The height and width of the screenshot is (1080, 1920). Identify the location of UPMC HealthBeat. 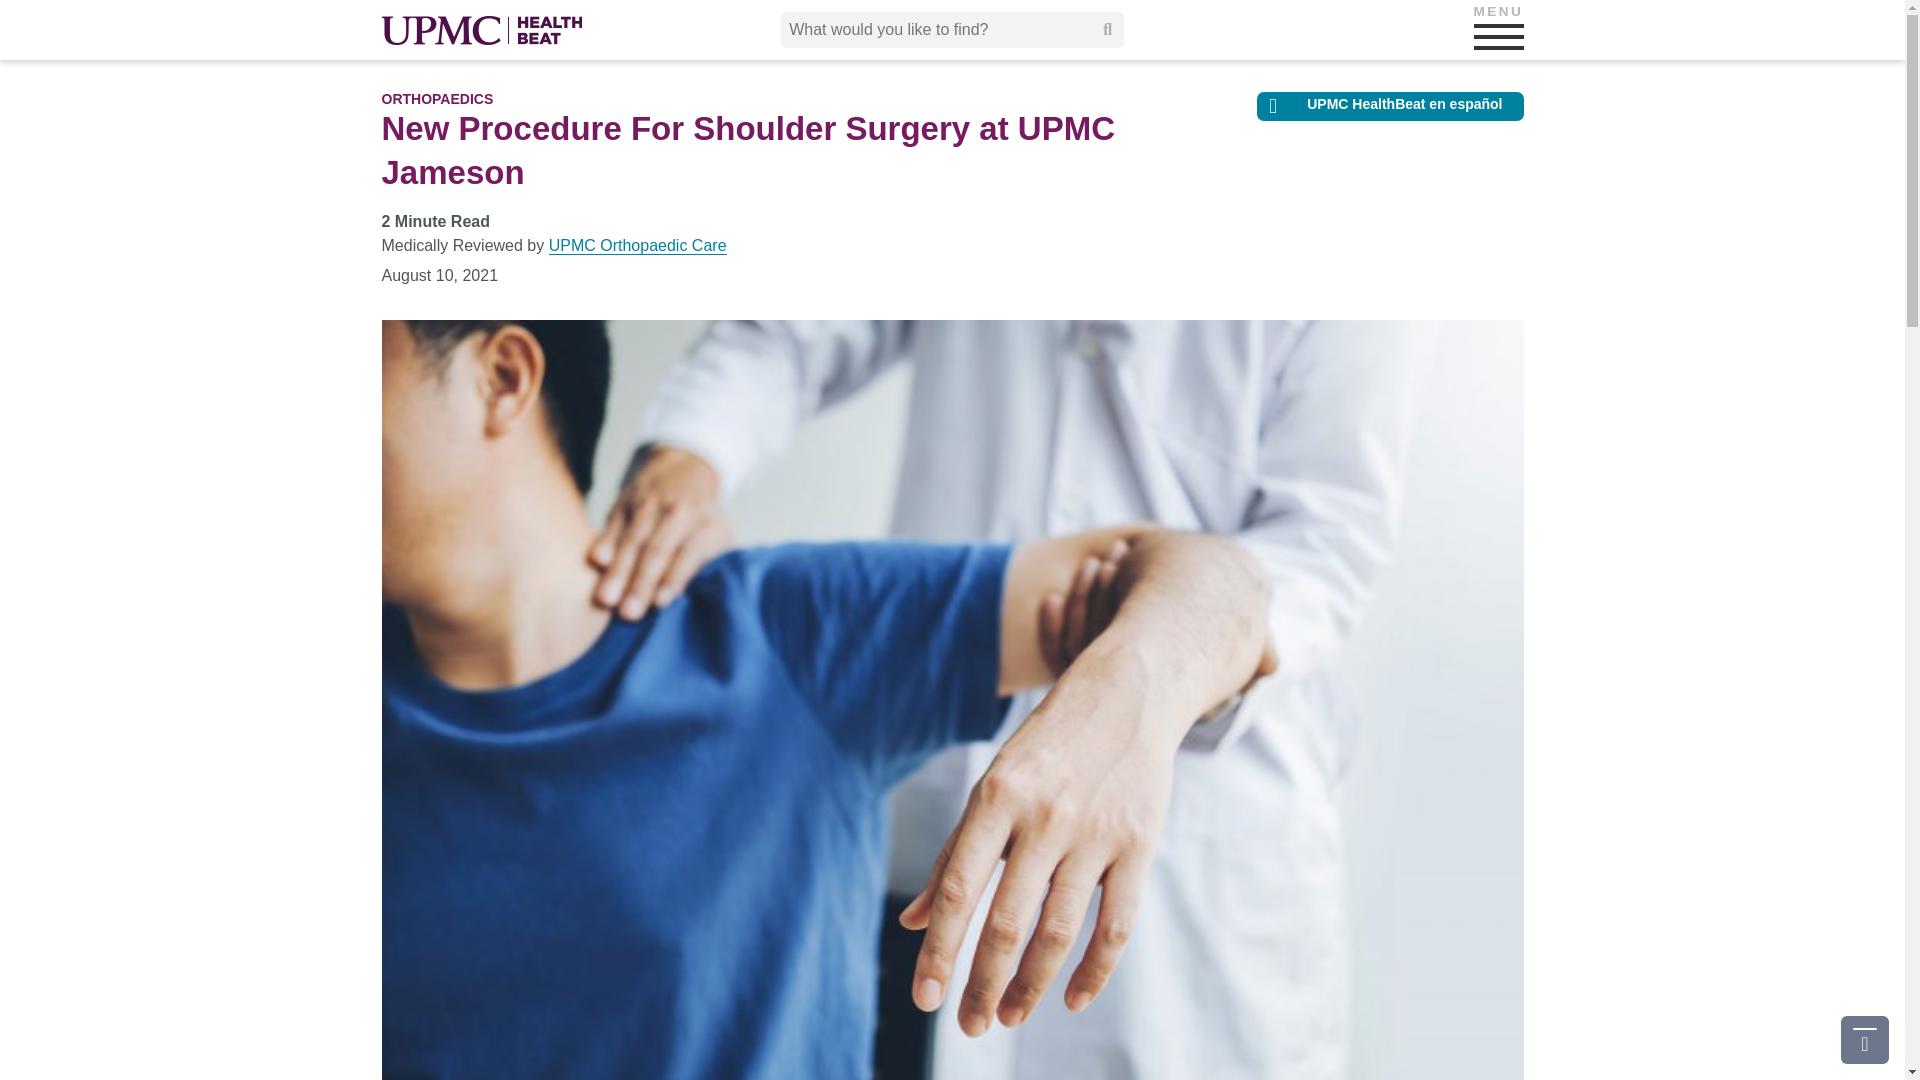
(482, 30).